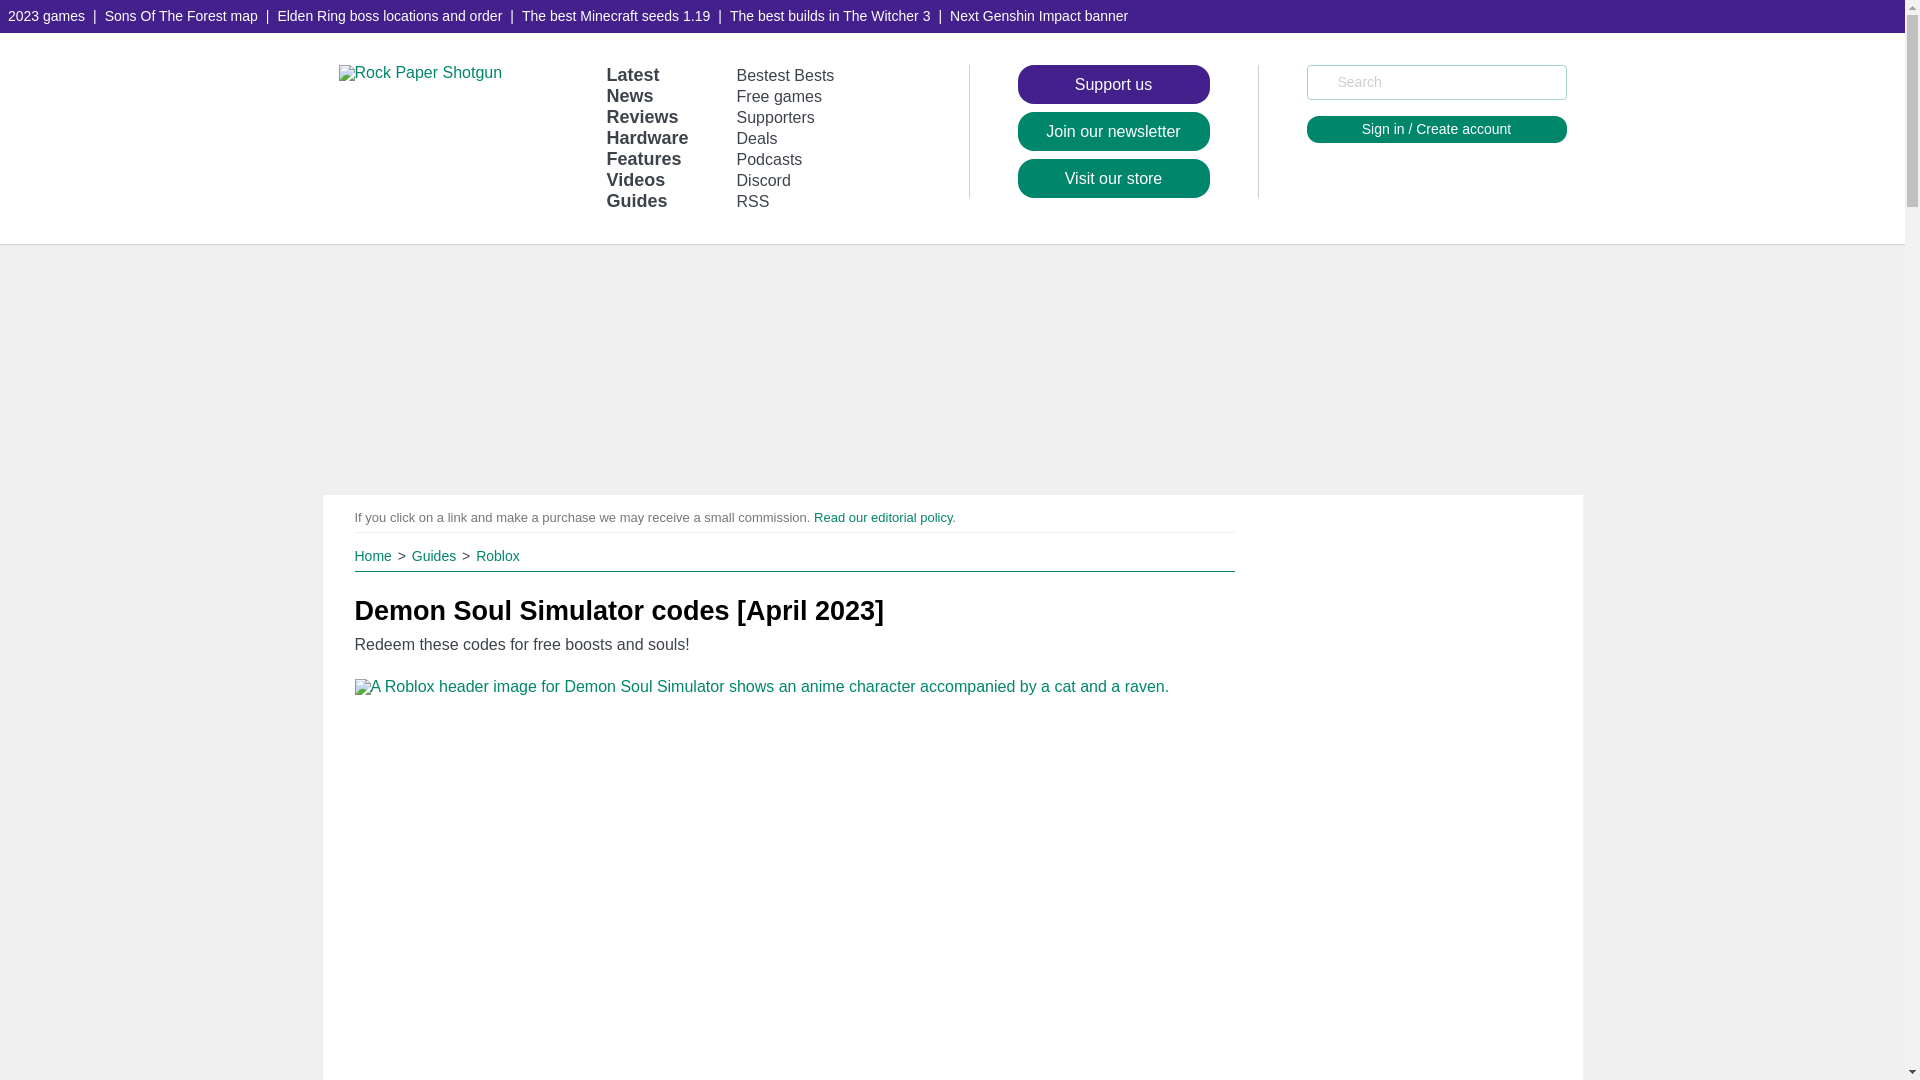 This screenshot has width=1920, height=1080. What do you see at coordinates (1039, 16) in the screenshot?
I see `Next Genshin Impact banner` at bounding box center [1039, 16].